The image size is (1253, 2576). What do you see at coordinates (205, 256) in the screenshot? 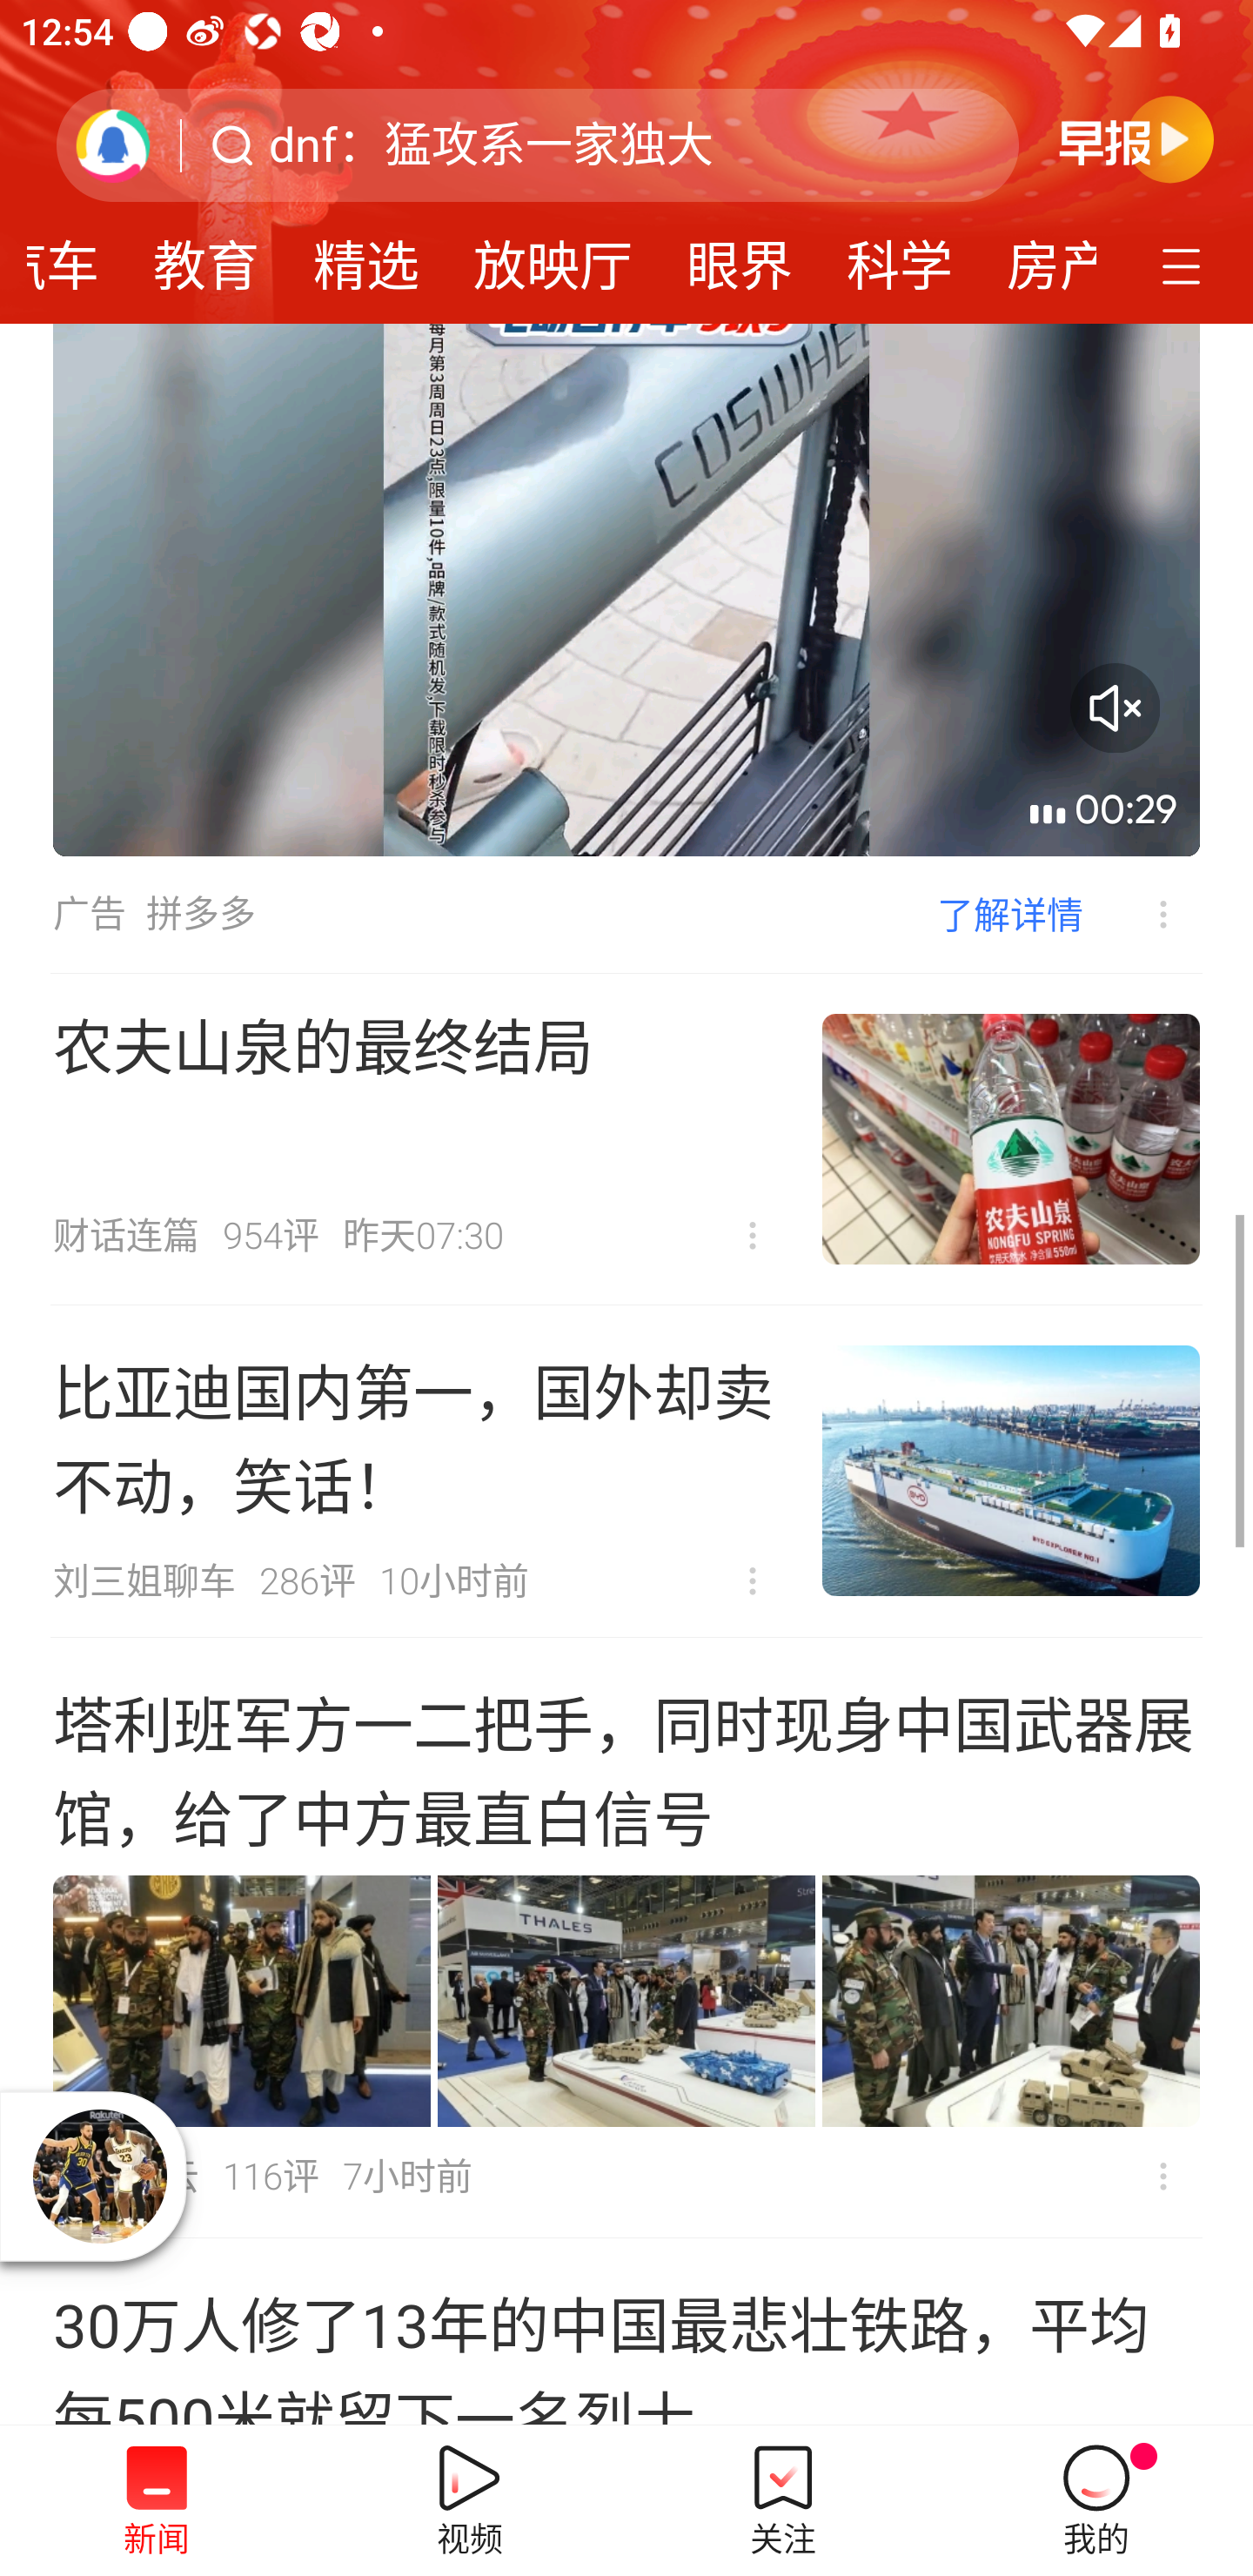
I see `教育` at bounding box center [205, 256].